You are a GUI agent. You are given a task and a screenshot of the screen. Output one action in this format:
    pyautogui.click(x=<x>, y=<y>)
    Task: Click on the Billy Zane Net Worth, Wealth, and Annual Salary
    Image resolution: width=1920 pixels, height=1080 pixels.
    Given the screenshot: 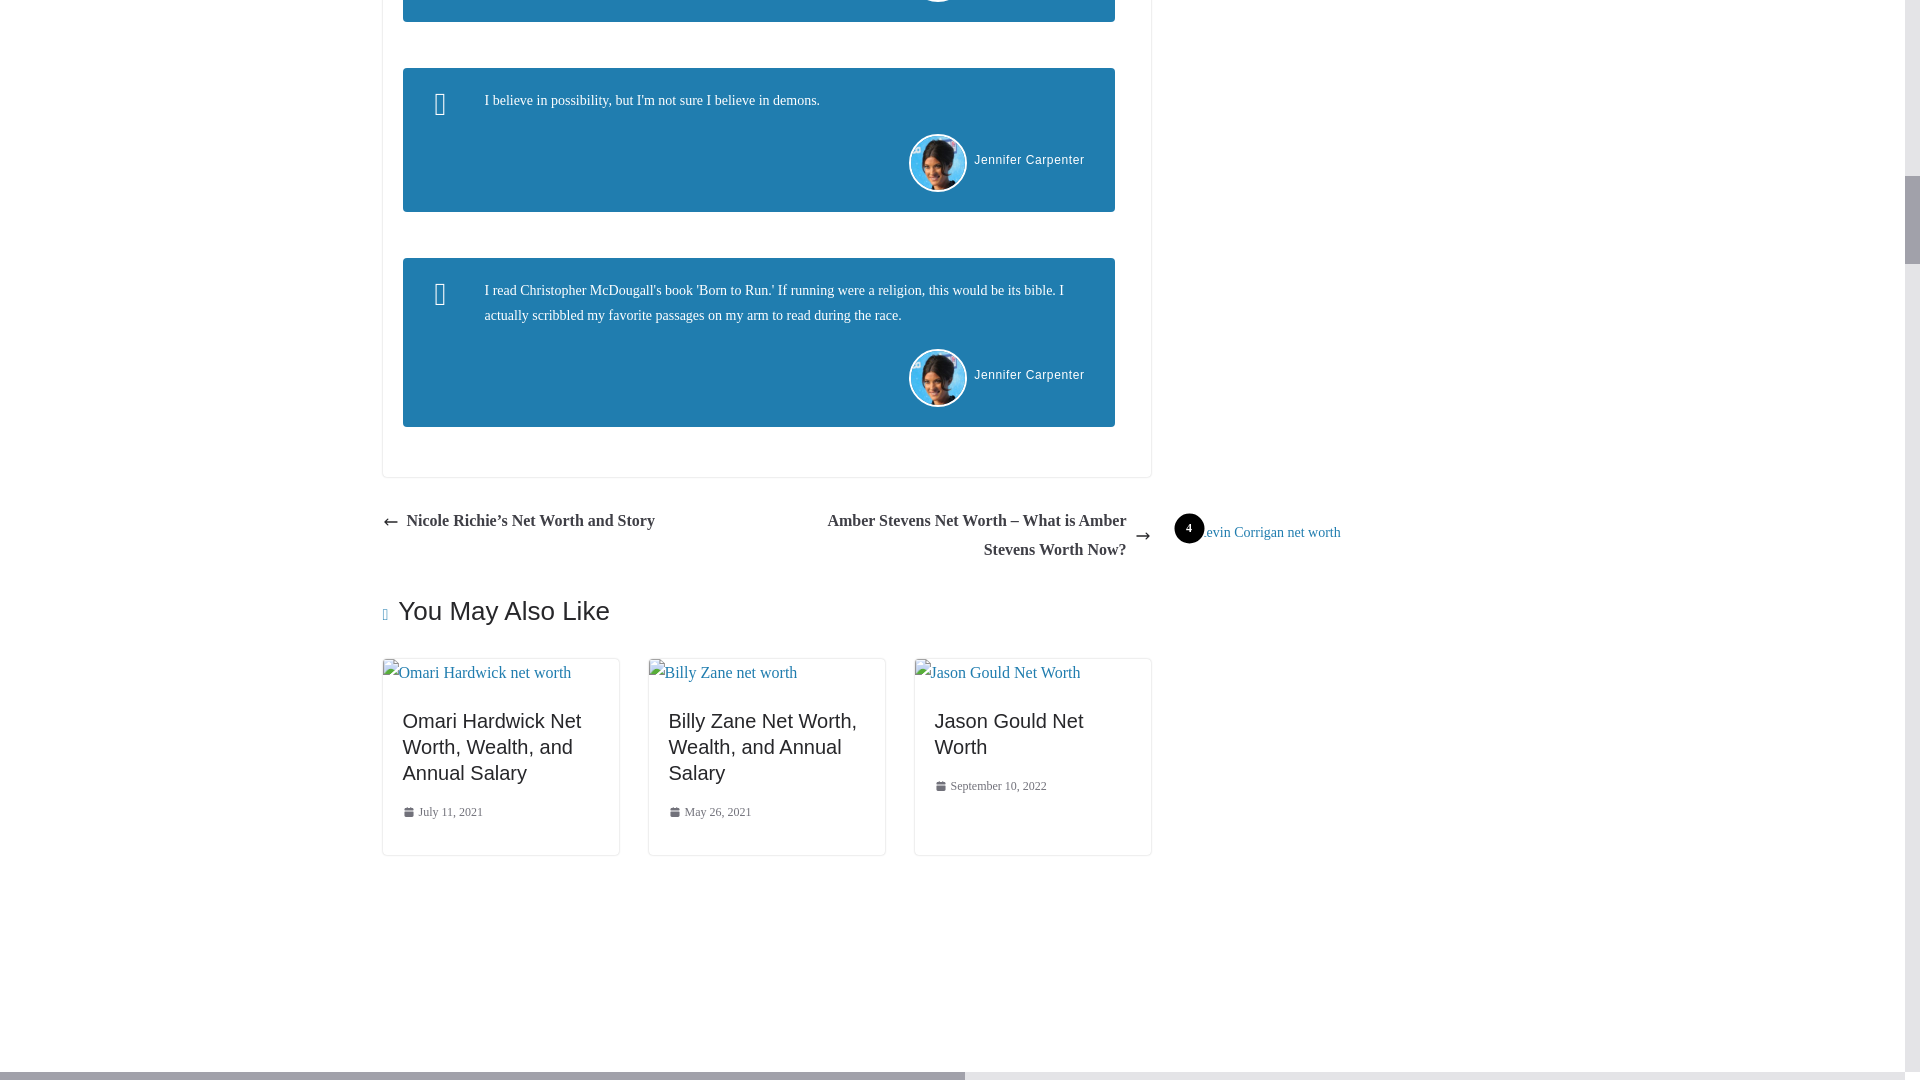 What is the action you would take?
    pyautogui.click(x=762, y=746)
    